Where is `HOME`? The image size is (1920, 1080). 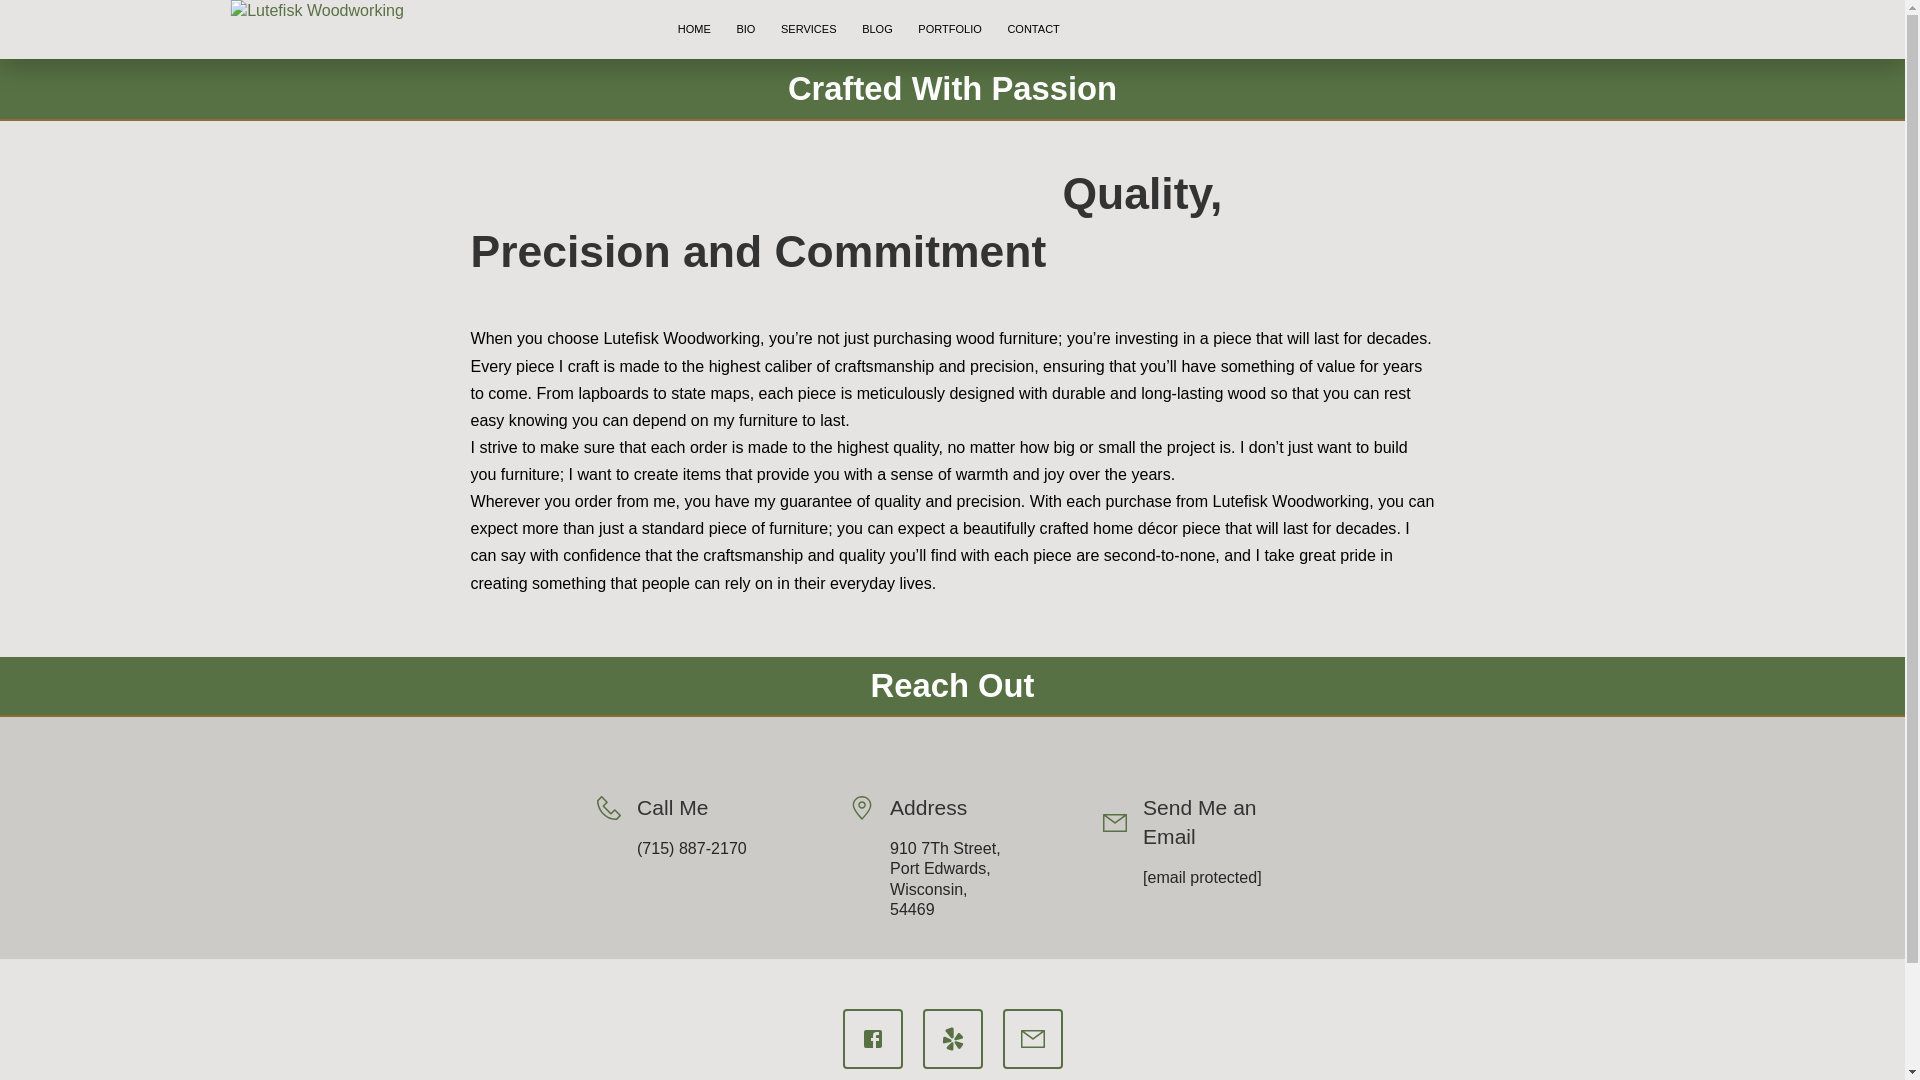
HOME is located at coordinates (694, 30).